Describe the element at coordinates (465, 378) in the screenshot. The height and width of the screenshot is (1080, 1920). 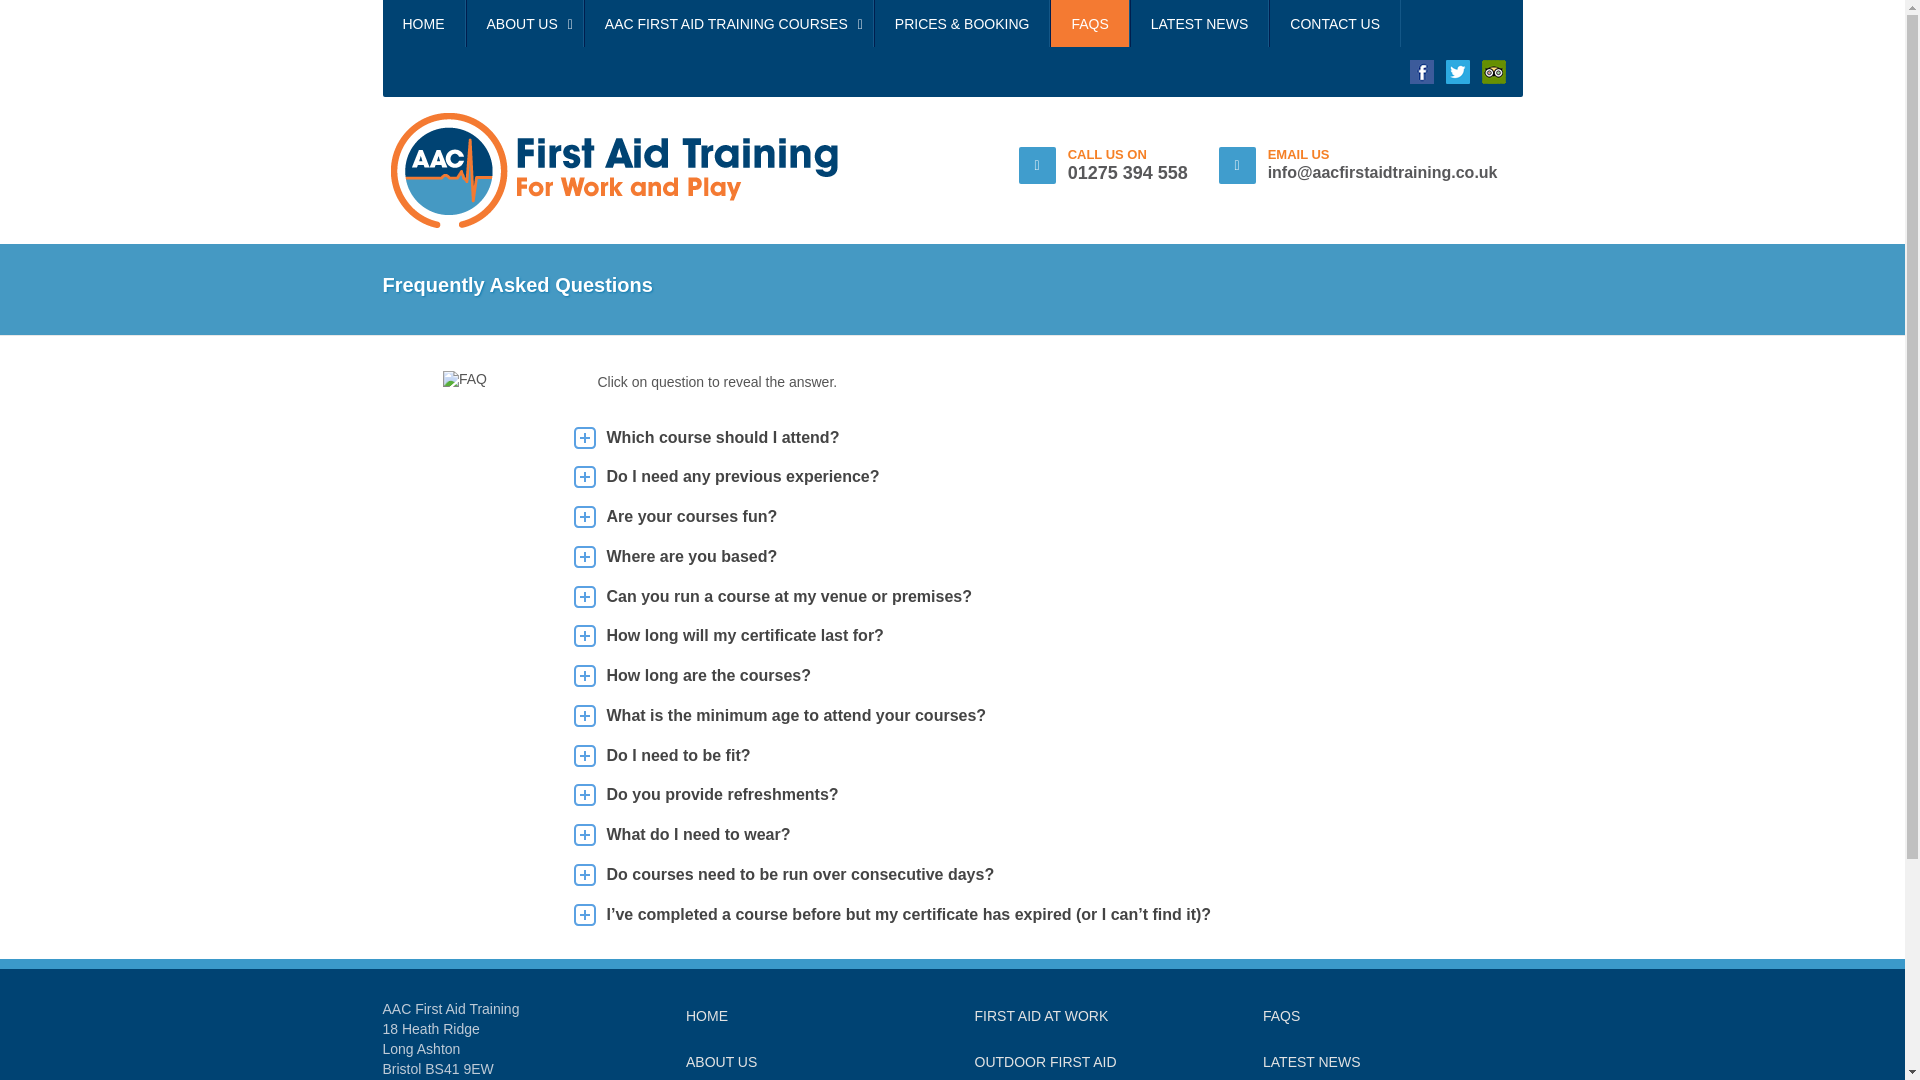
I see `faq` at that location.